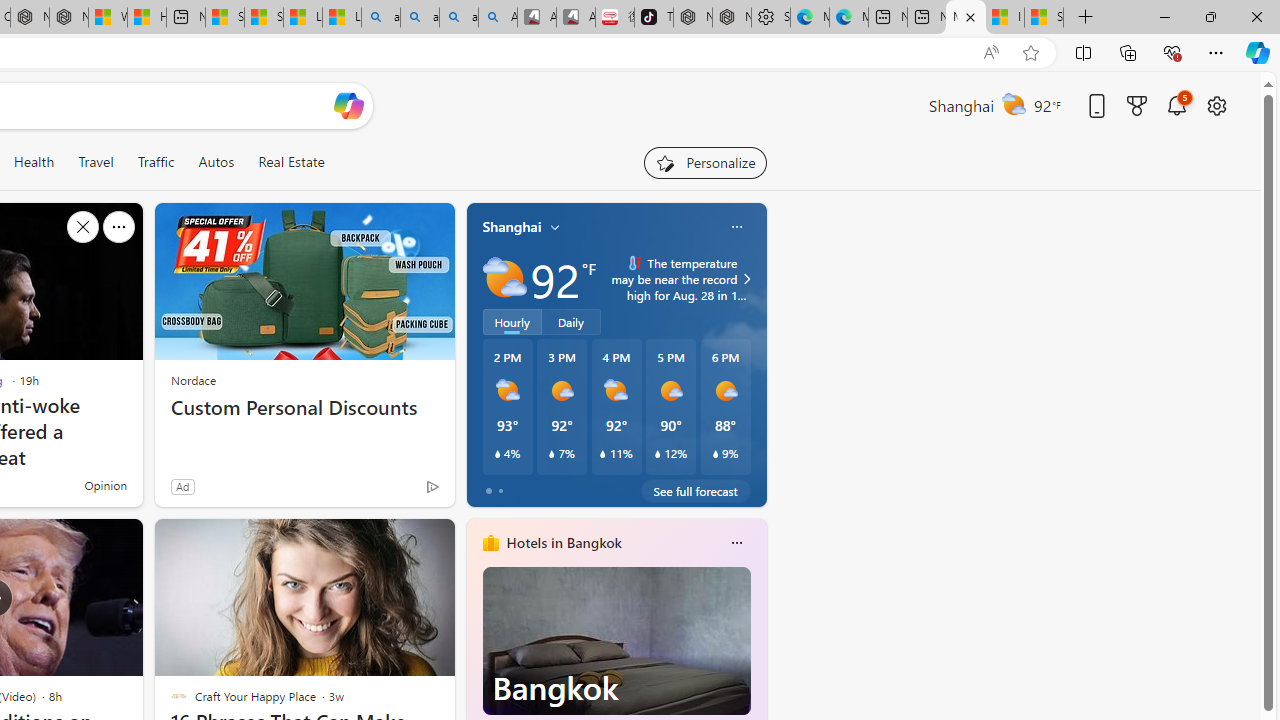 This screenshot has width=1280, height=720. I want to click on My location, so click(555, 227).